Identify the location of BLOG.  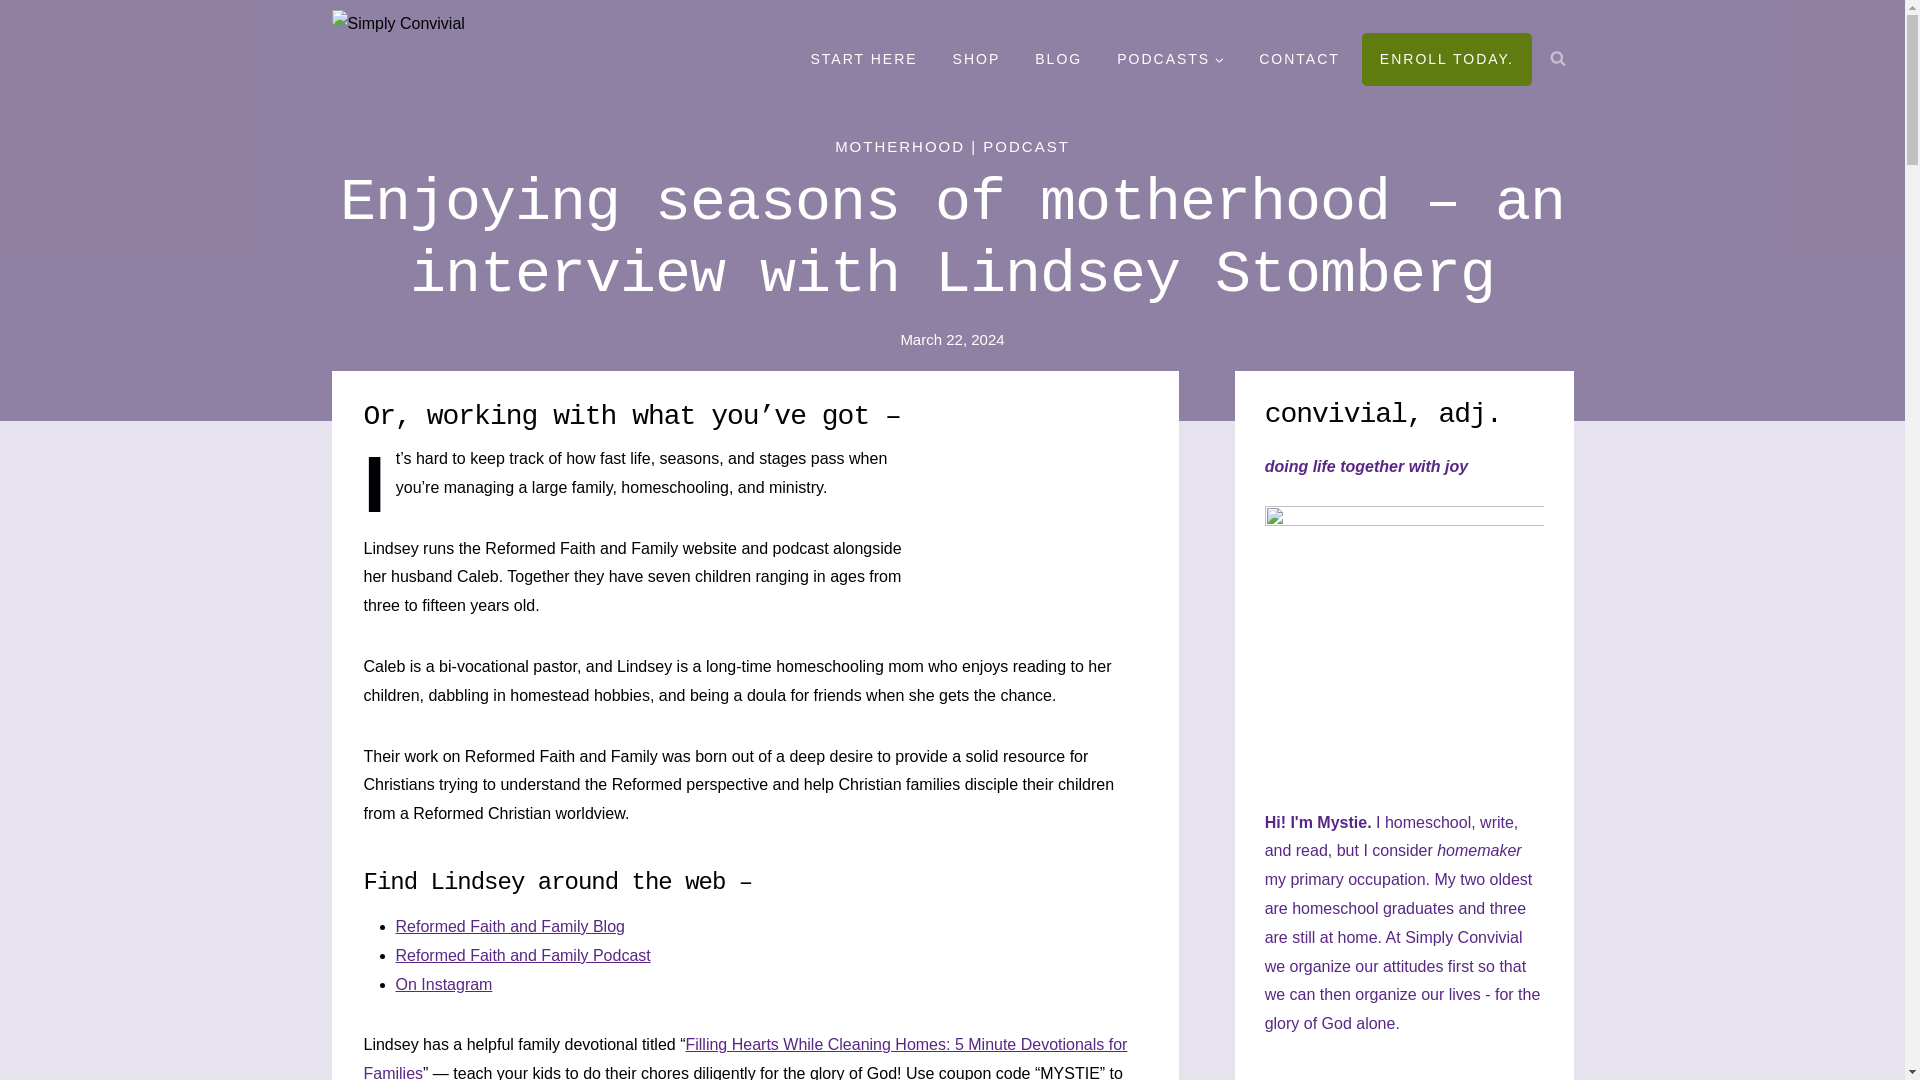
(1058, 60).